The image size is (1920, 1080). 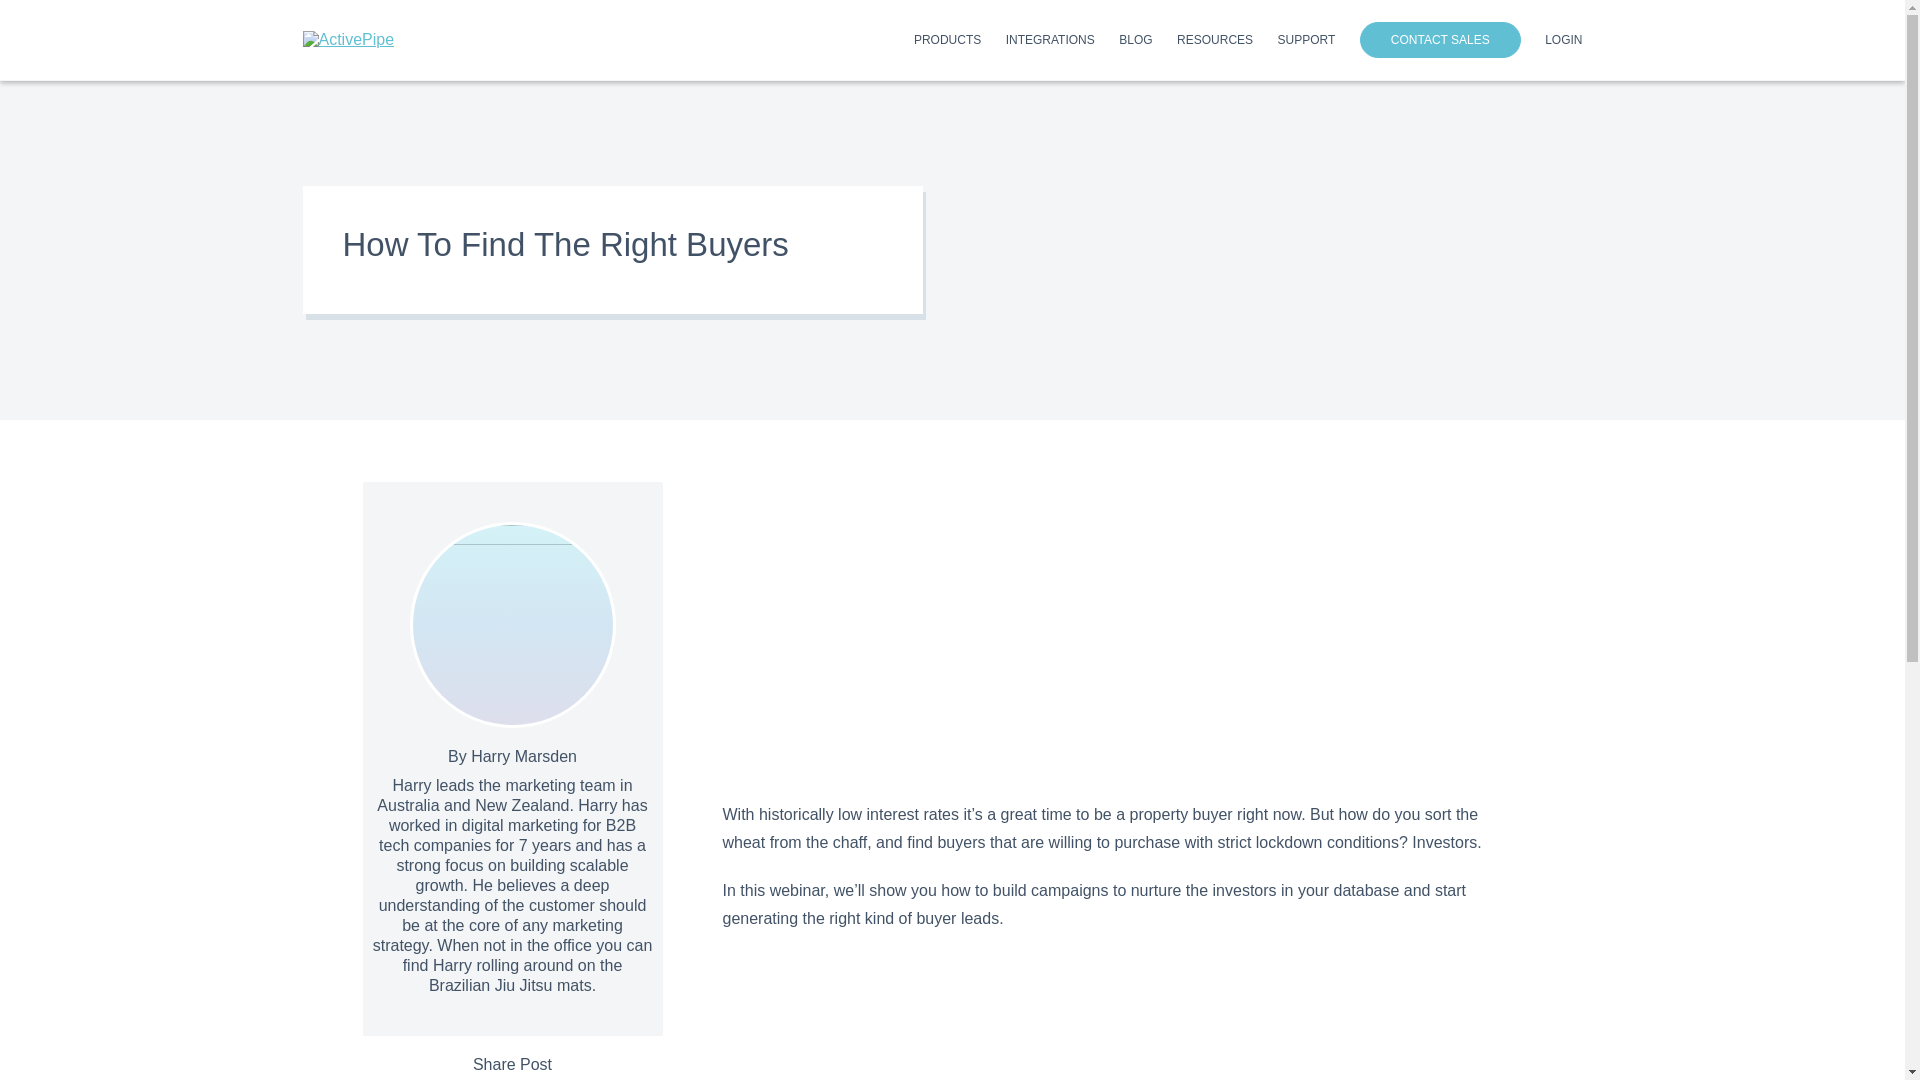 What do you see at coordinates (1136, 44) in the screenshot?
I see `BLOG` at bounding box center [1136, 44].